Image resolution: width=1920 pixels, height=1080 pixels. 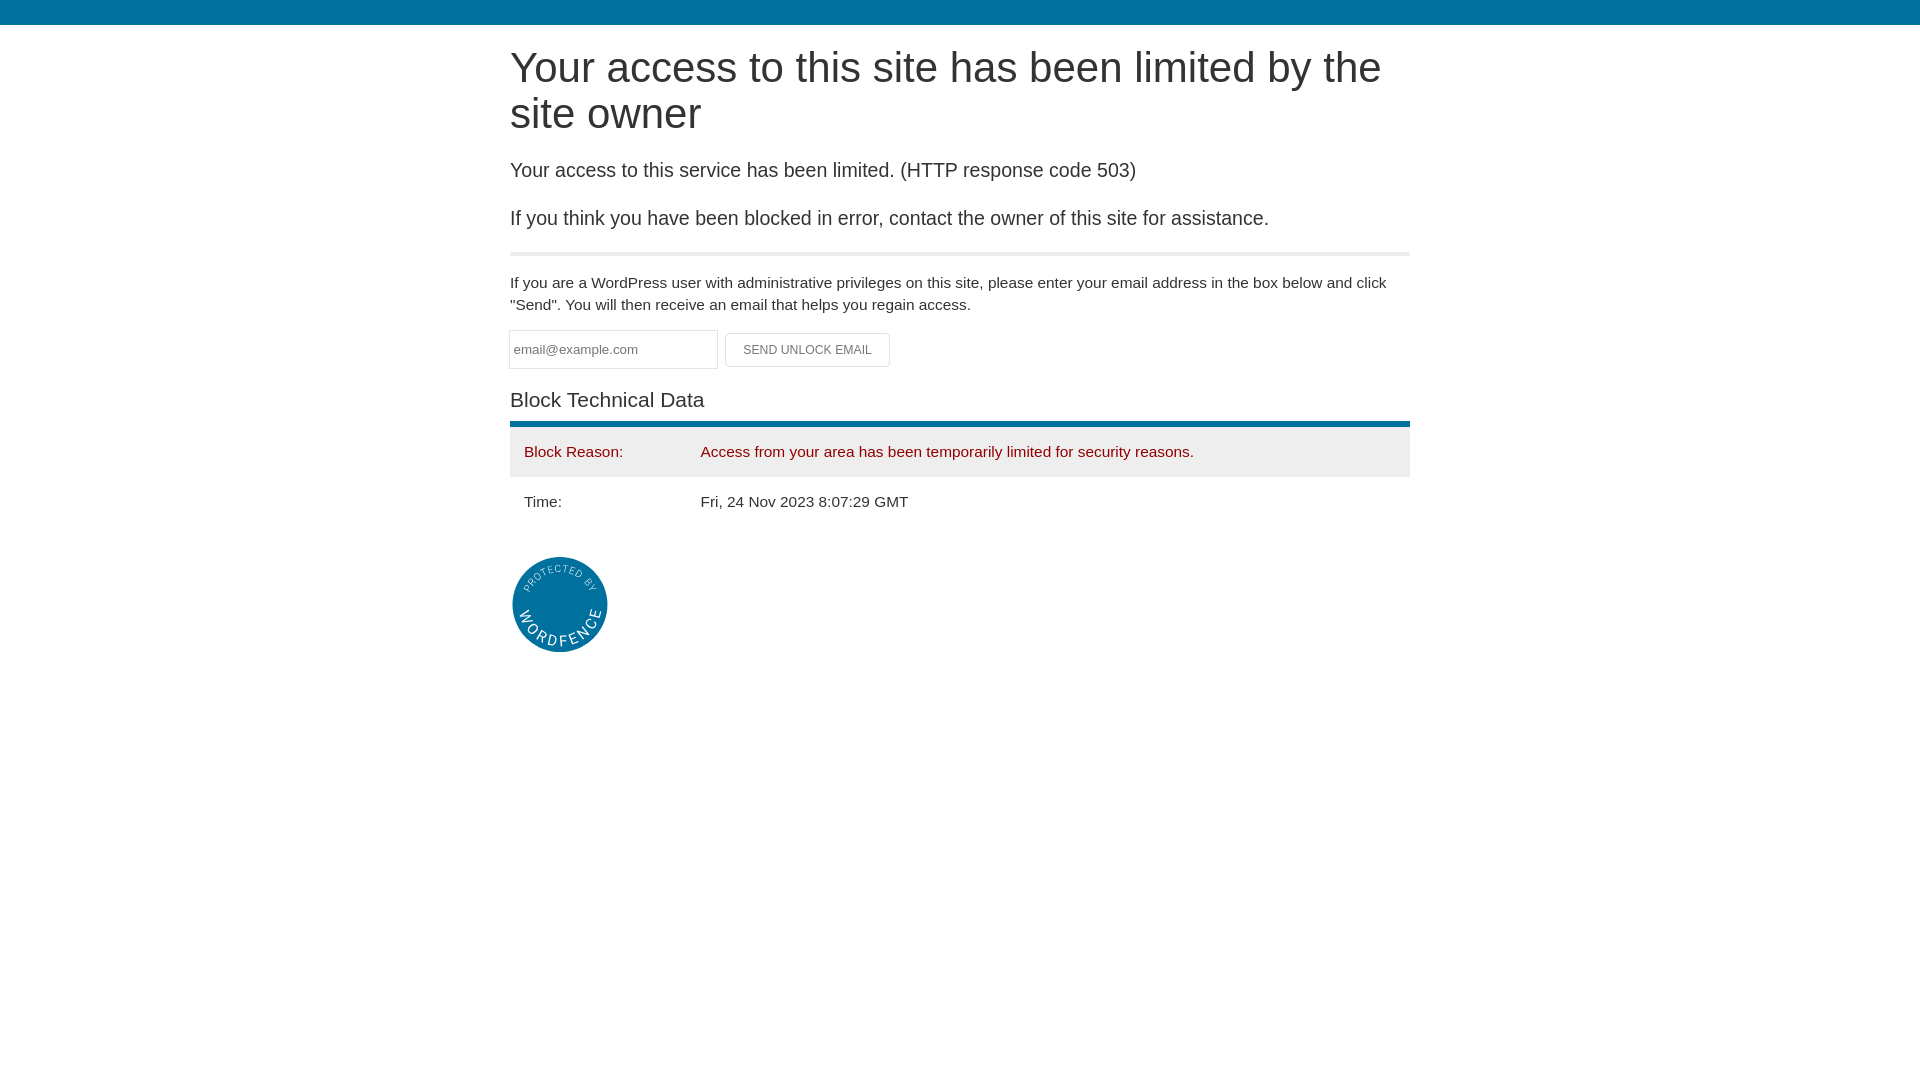 What do you see at coordinates (808, 350) in the screenshot?
I see `Send Unlock Email` at bounding box center [808, 350].